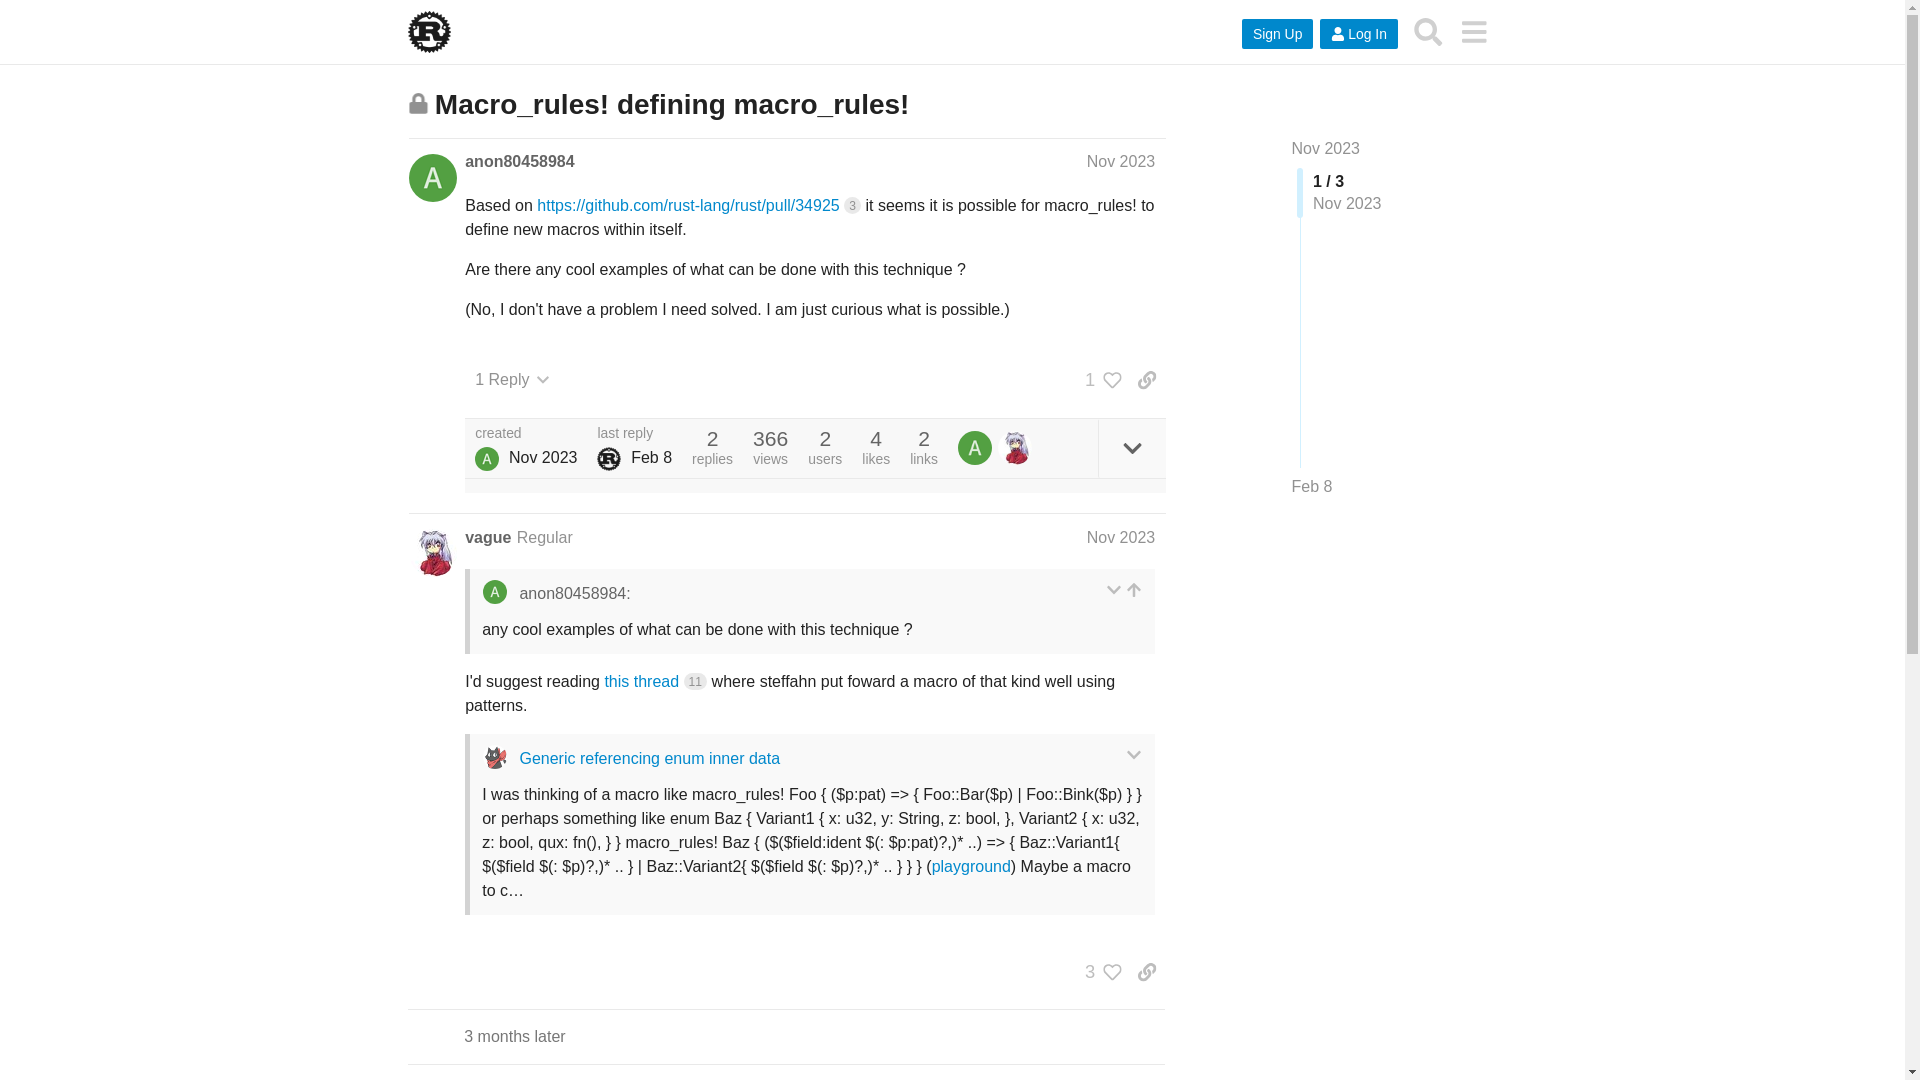  Describe the element at coordinates (487, 538) in the screenshot. I see `vague` at that location.